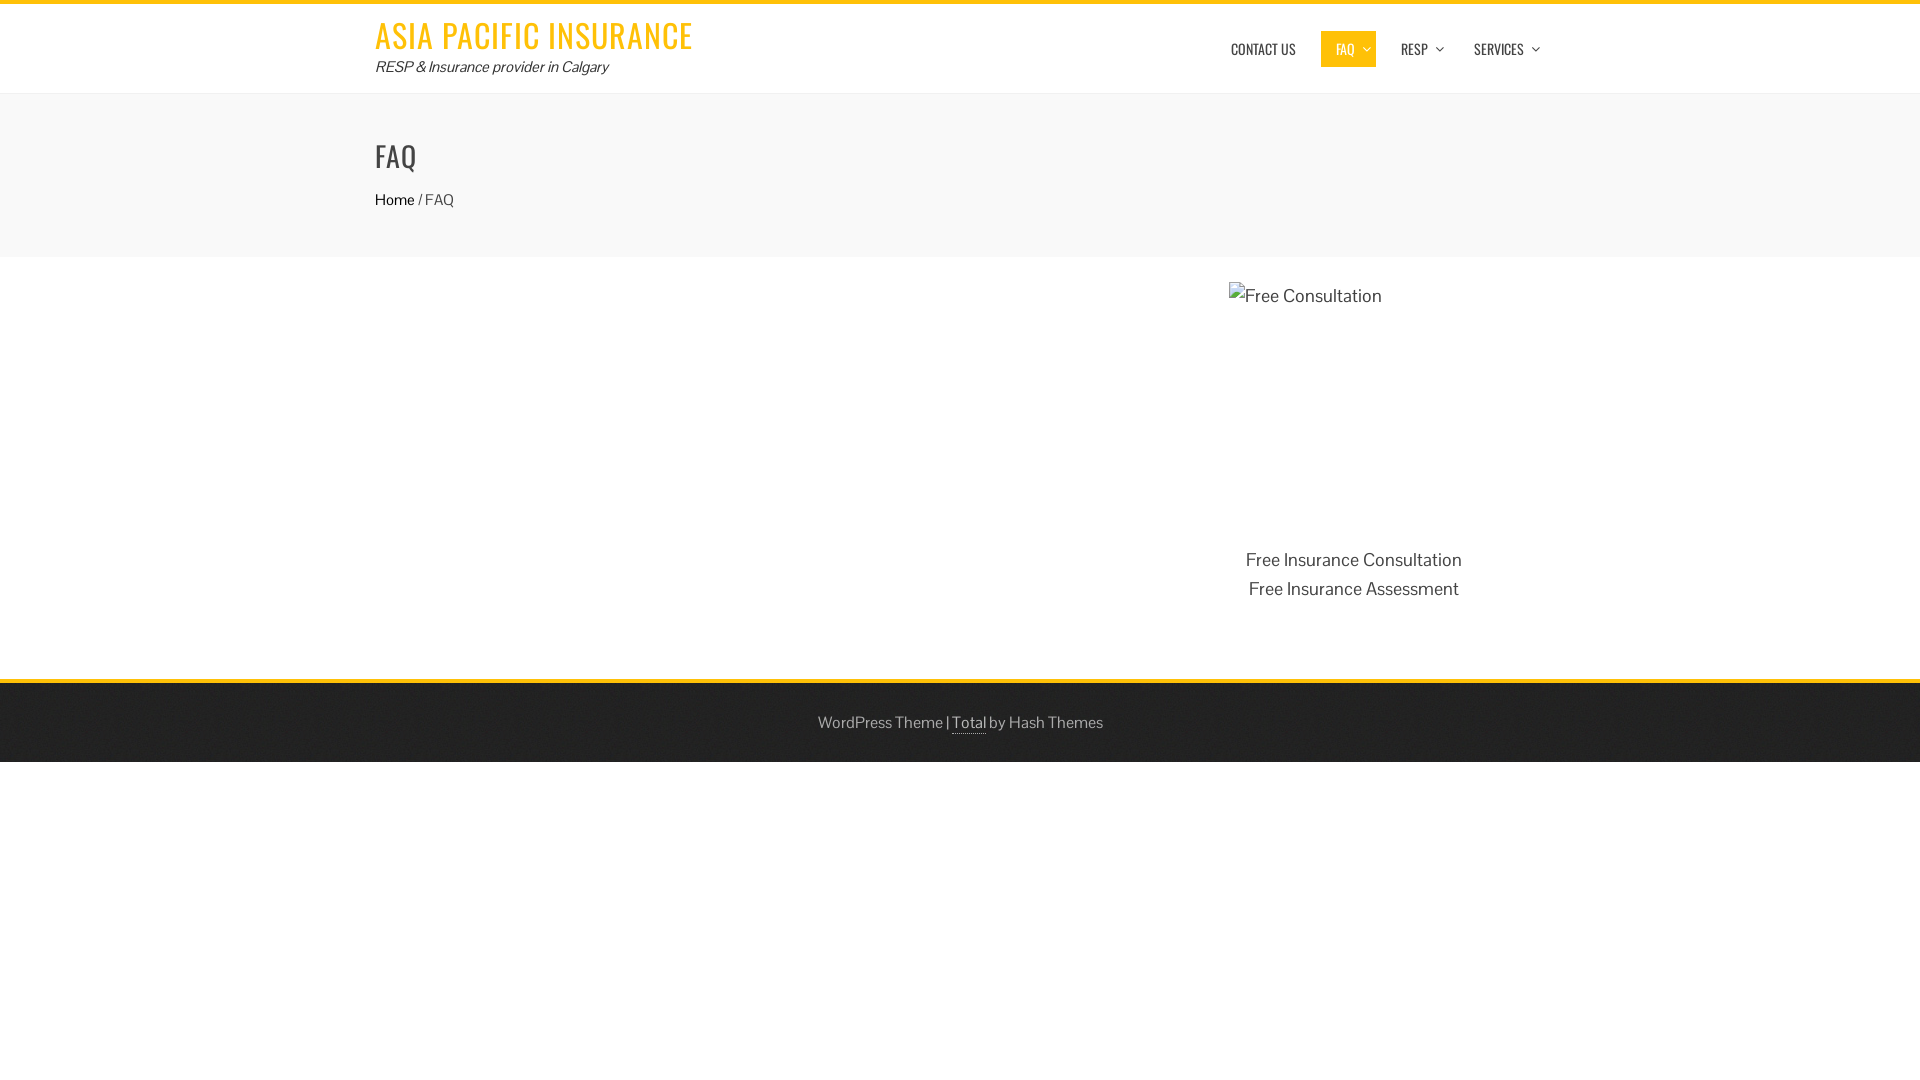  Describe the element at coordinates (534, 34) in the screenshot. I see `ASIA PACIFIC INSURANCE` at that location.